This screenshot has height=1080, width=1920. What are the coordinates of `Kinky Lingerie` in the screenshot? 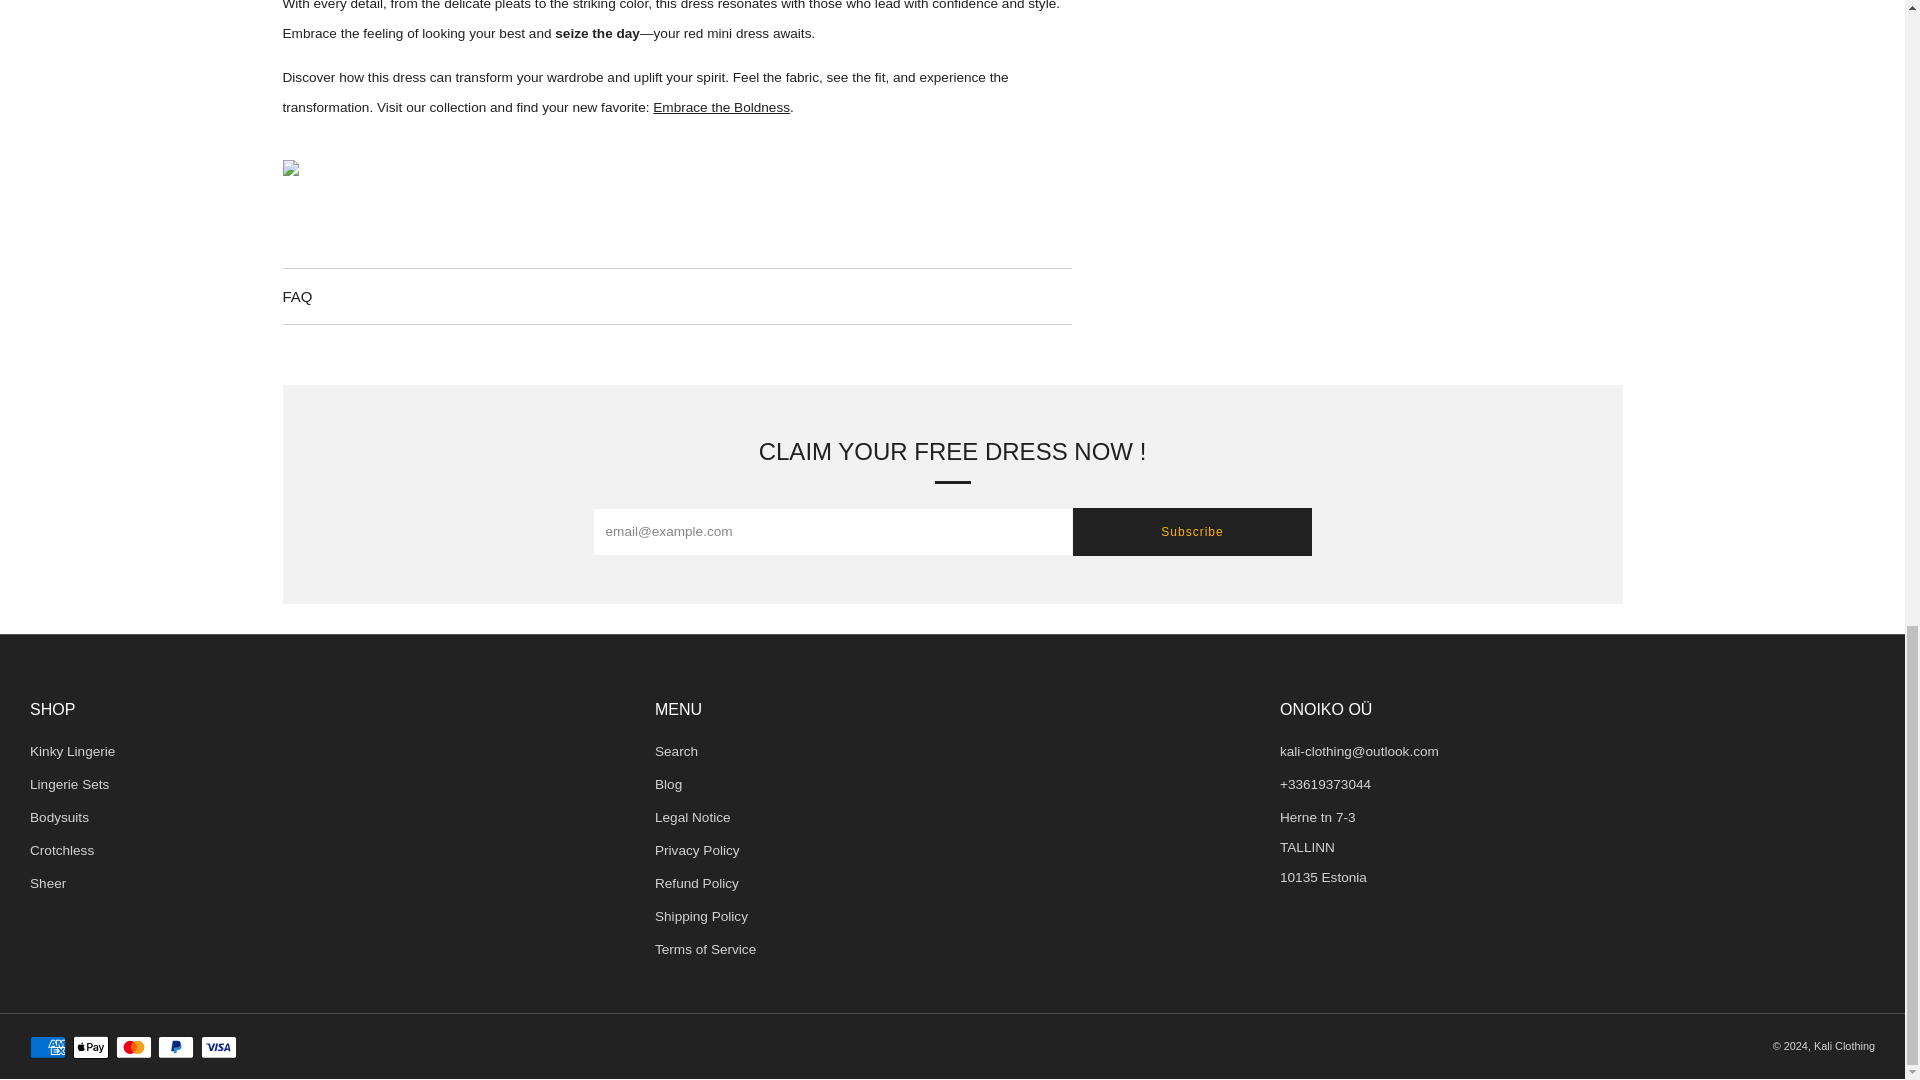 It's located at (72, 752).